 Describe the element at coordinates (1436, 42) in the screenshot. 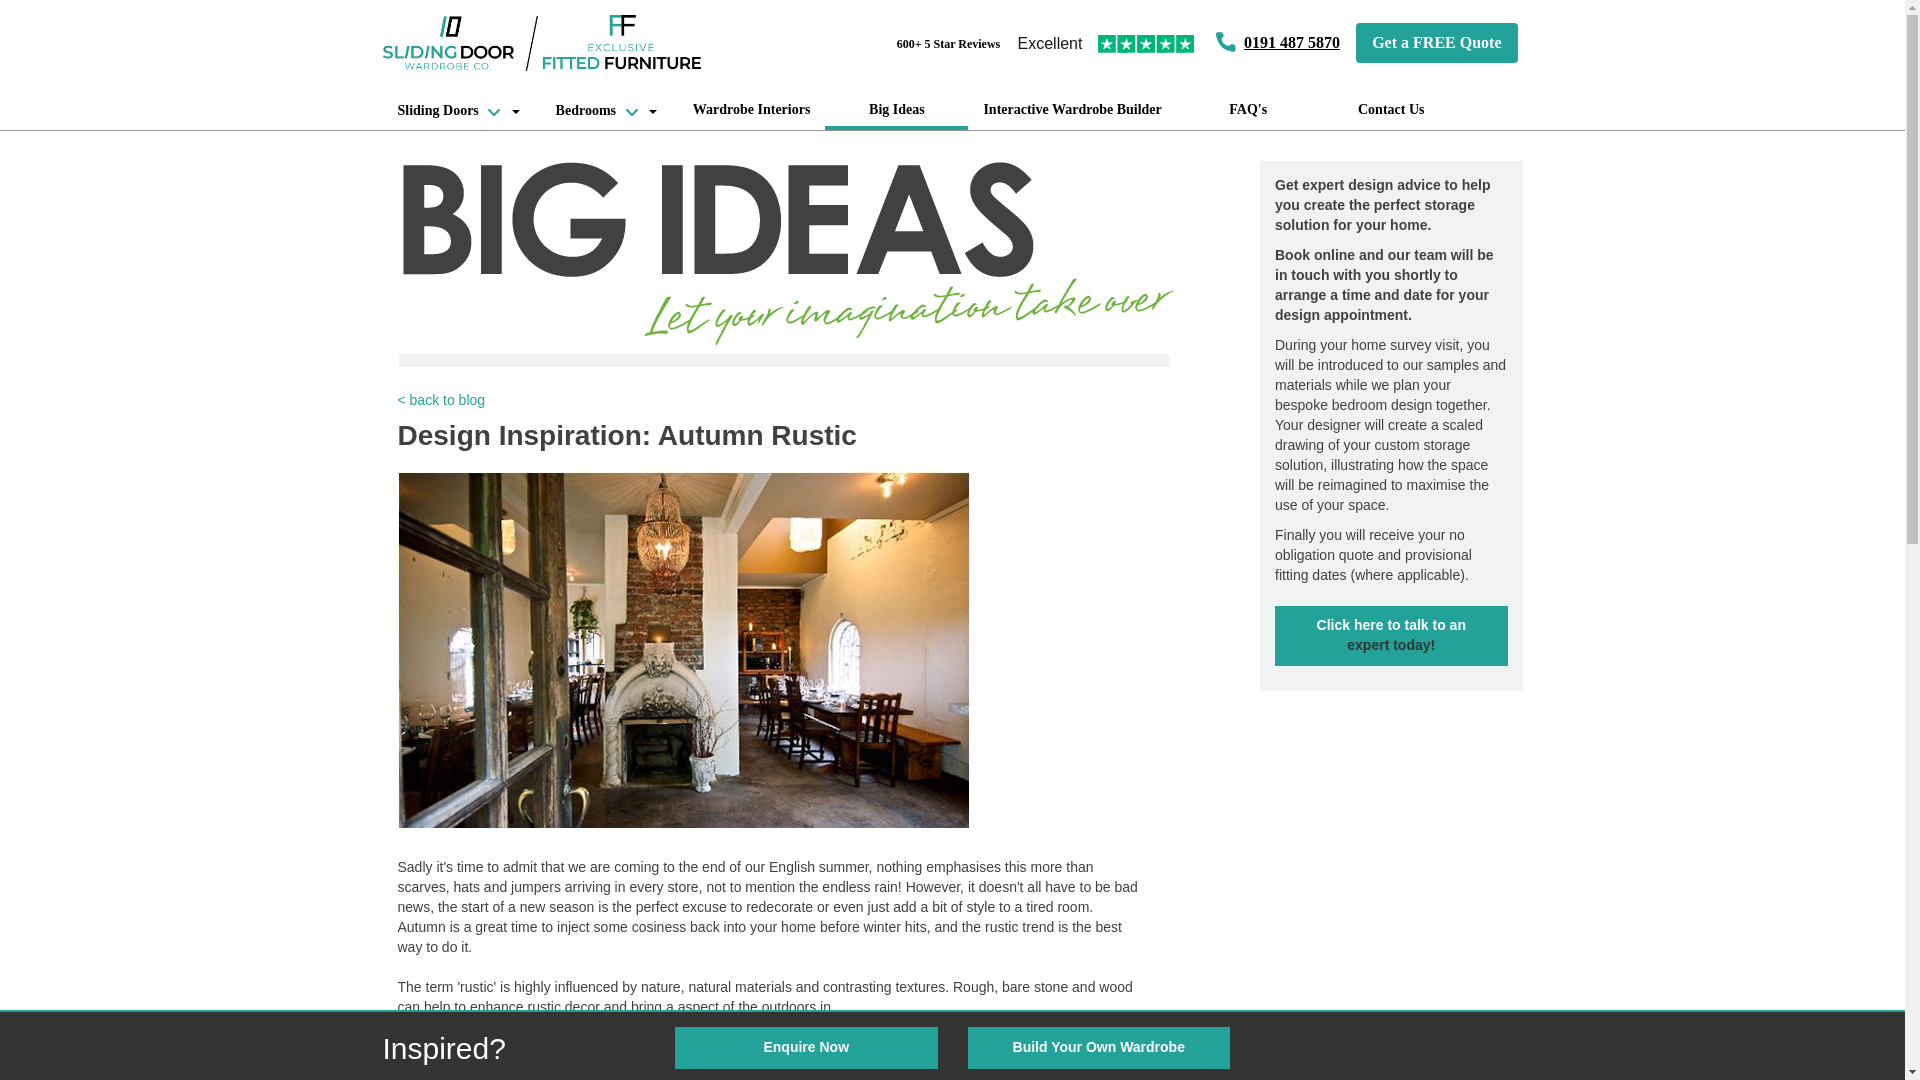

I see `Get a FREE Quote` at that location.